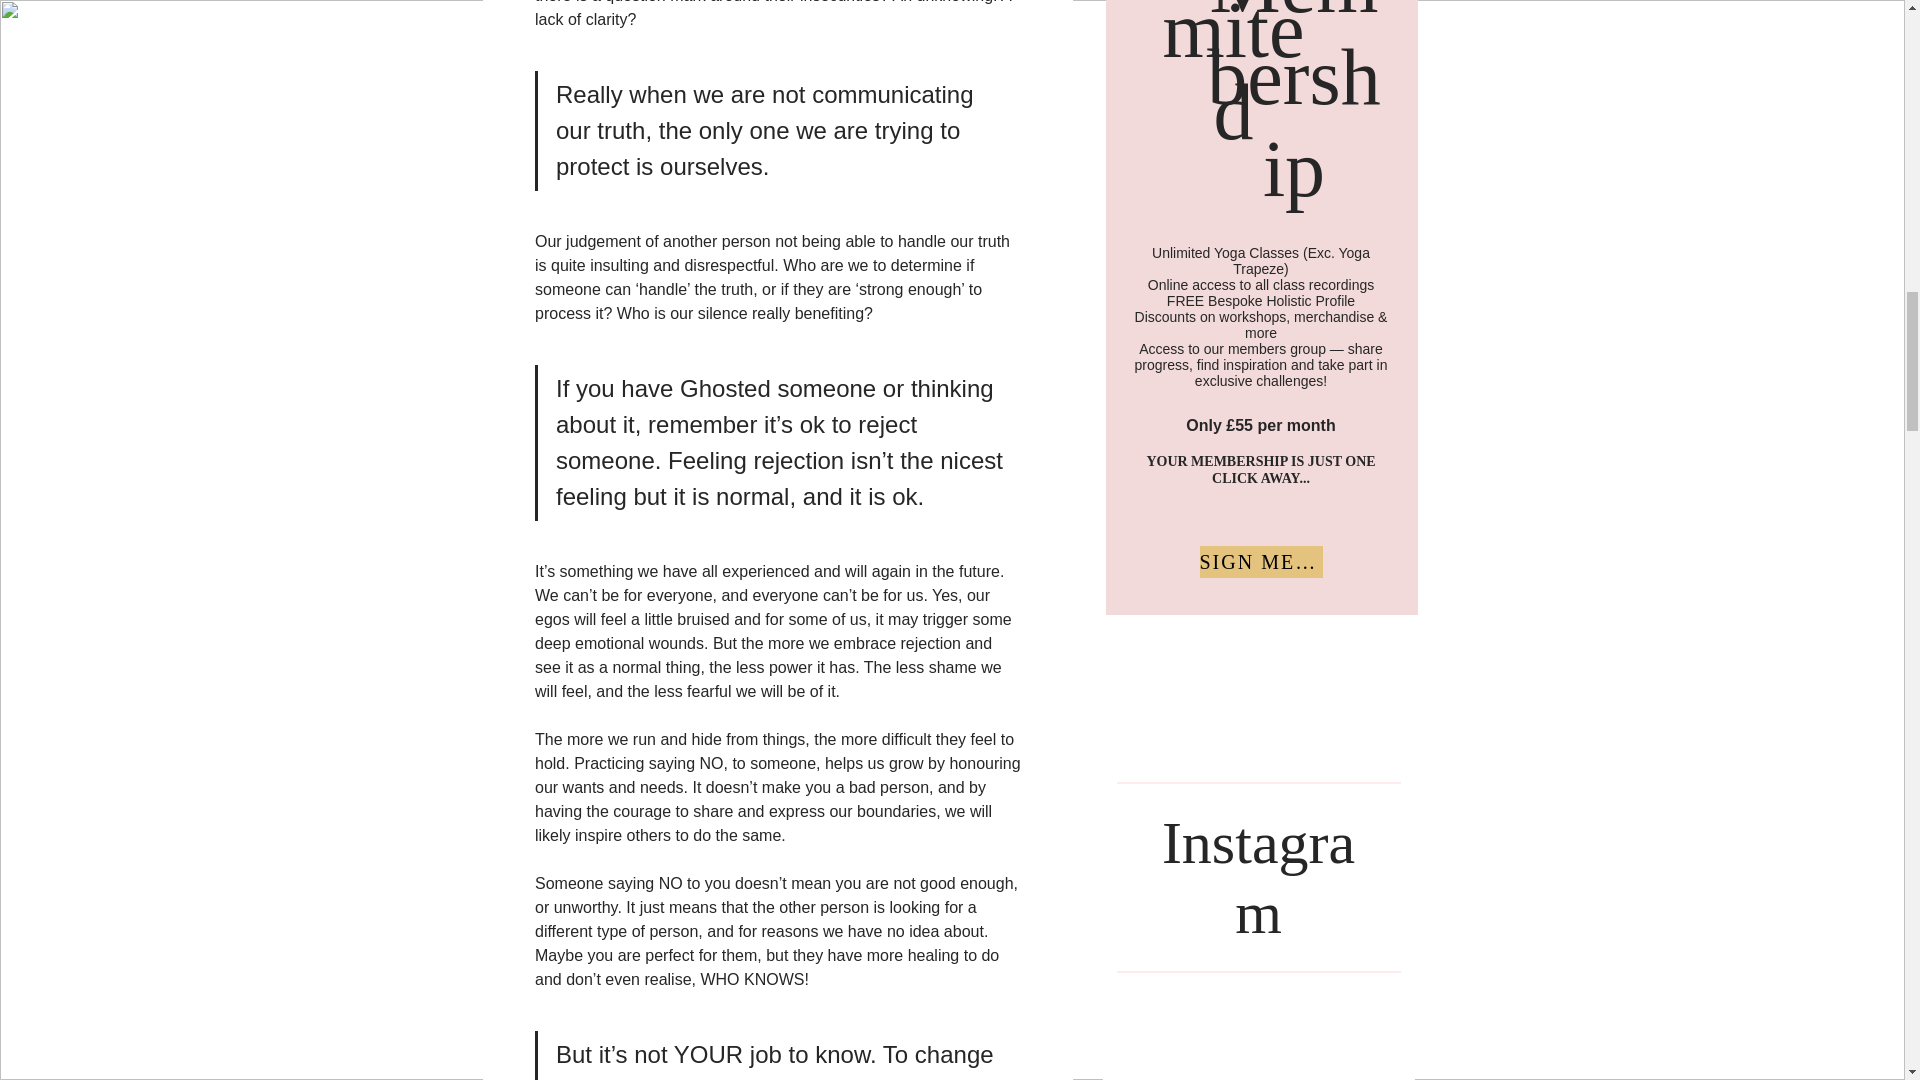 The image size is (1920, 1080). What do you see at coordinates (1261, 562) in the screenshot?
I see `SIGN ME UP` at bounding box center [1261, 562].